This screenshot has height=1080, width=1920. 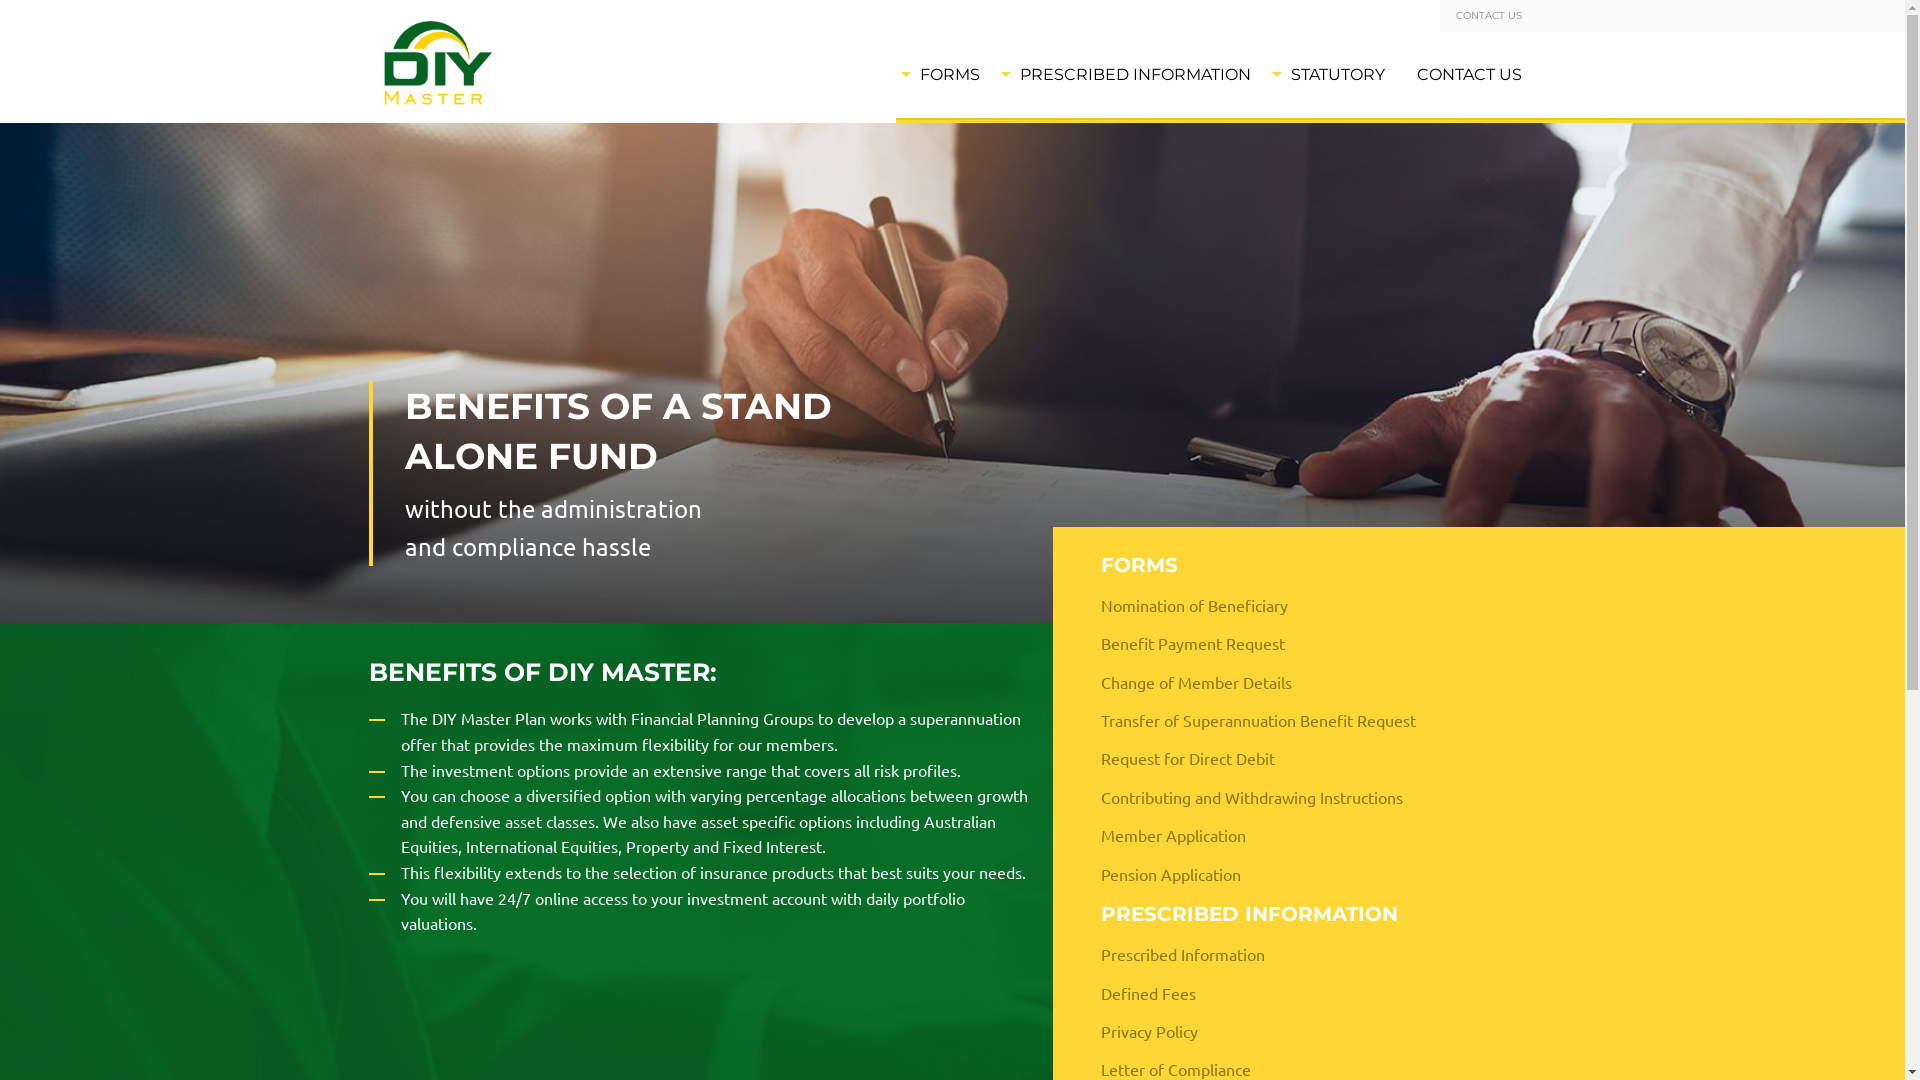 What do you see at coordinates (1302, 797) in the screenshot?
I see `Contributing and Withdrawing Instructions` at bounding box center [1302, 797].